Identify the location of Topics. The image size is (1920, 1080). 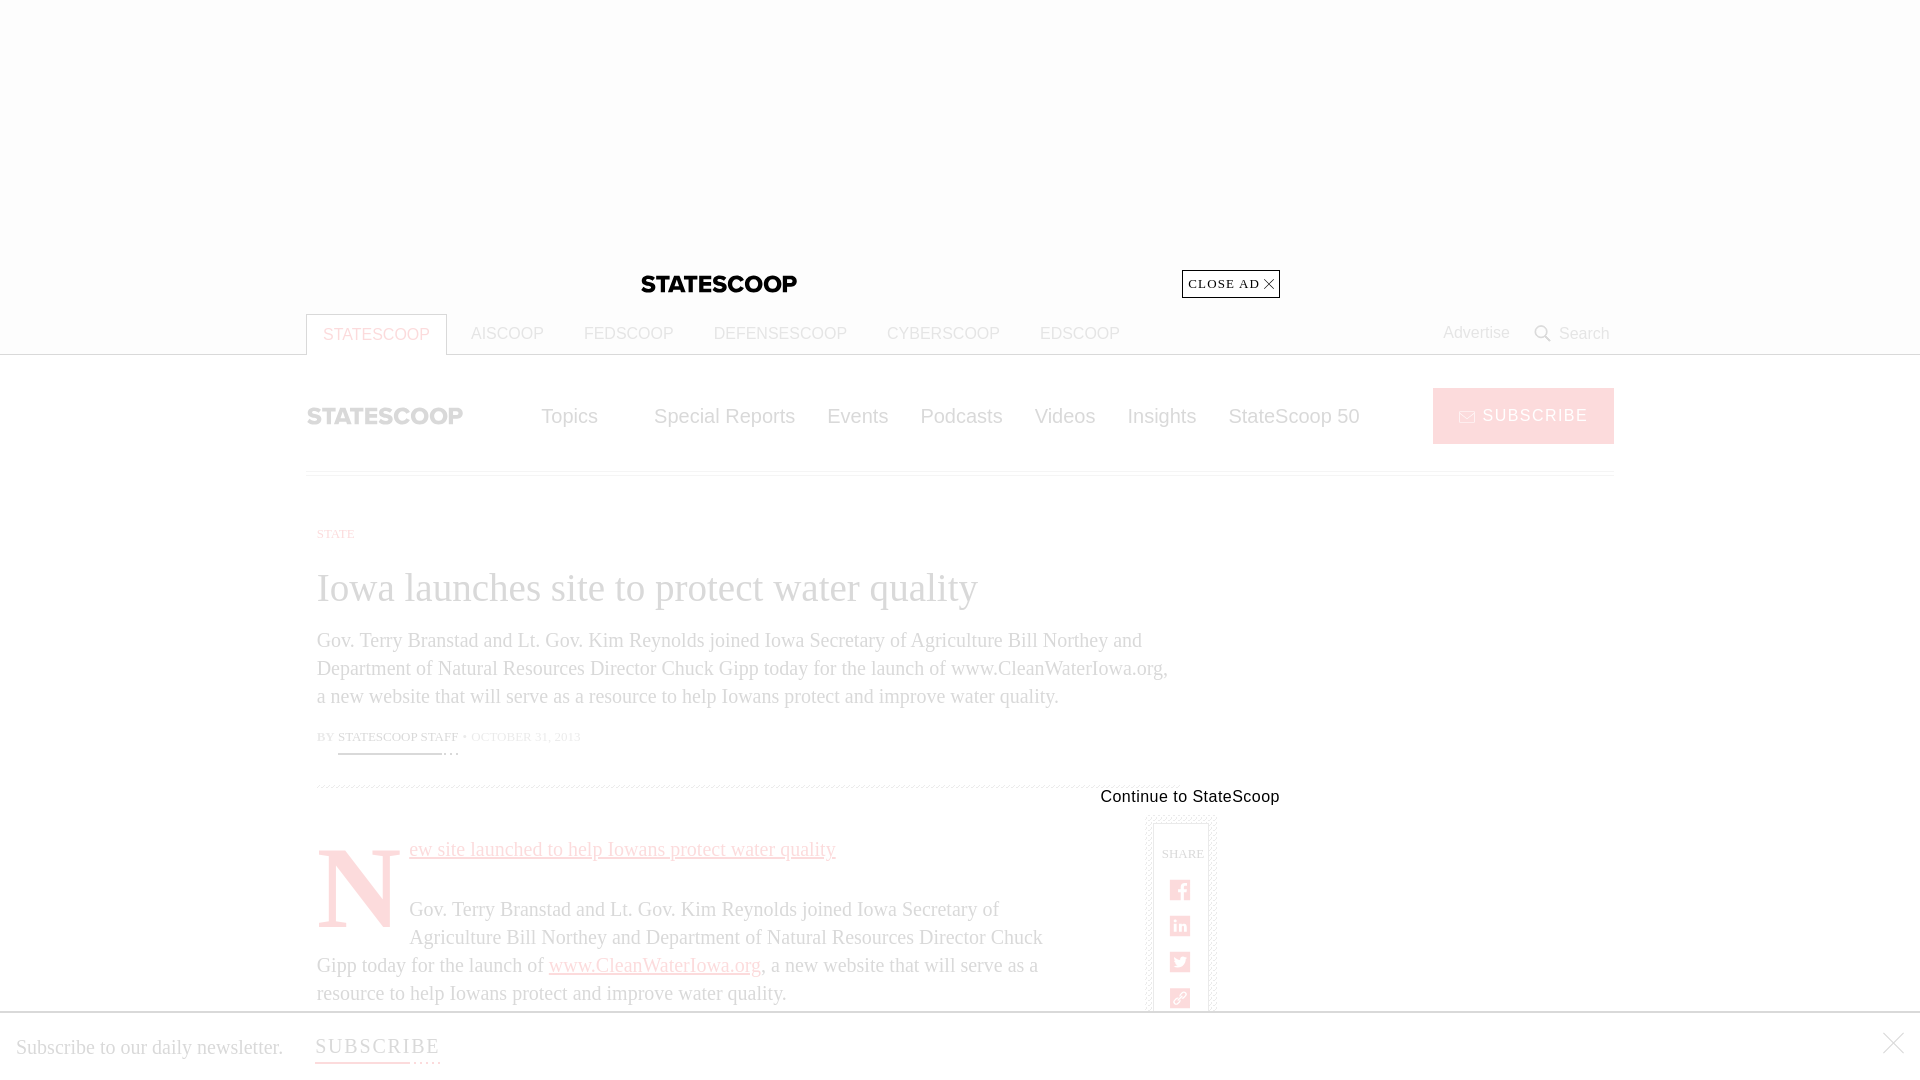
(580, 415).